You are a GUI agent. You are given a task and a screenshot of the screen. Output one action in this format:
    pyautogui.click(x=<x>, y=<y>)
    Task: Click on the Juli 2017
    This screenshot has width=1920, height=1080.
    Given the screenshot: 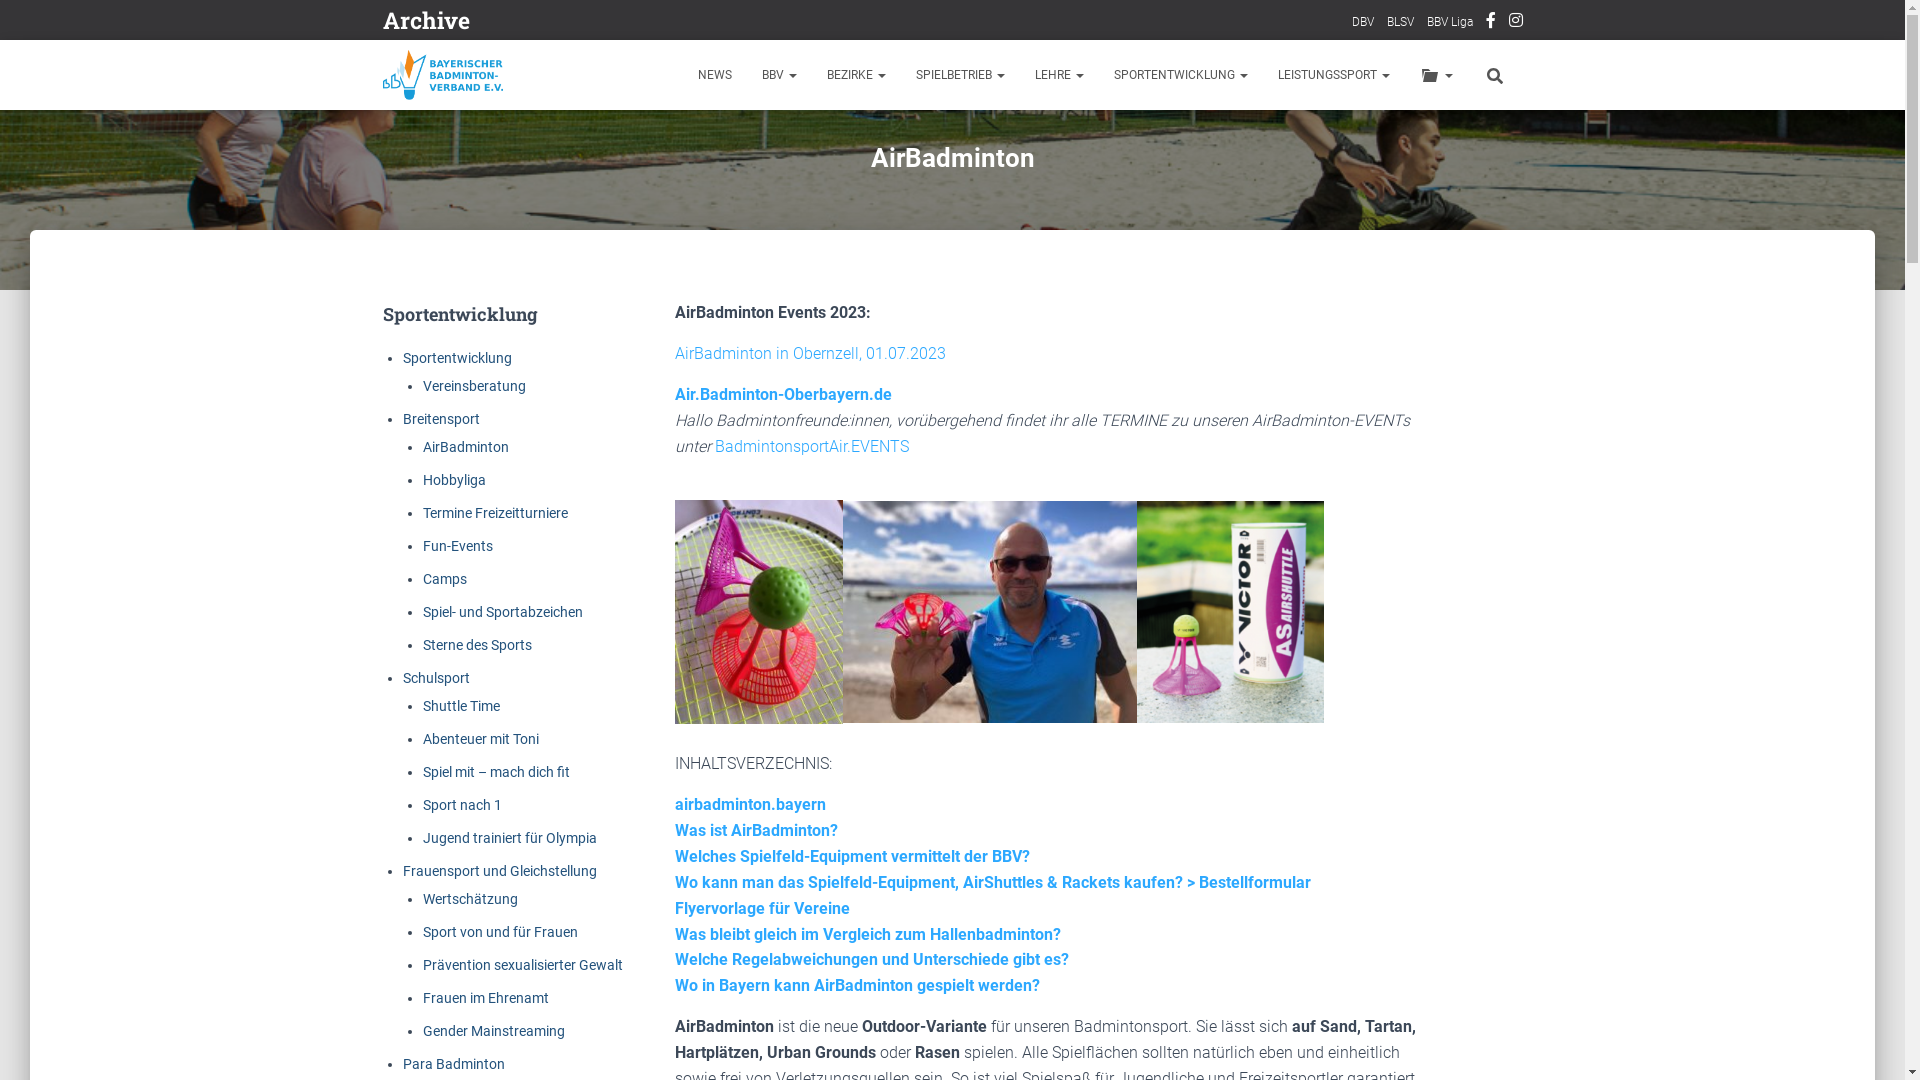 What is the action you would take?
    pyautogui.click(x=804, y=545)
    